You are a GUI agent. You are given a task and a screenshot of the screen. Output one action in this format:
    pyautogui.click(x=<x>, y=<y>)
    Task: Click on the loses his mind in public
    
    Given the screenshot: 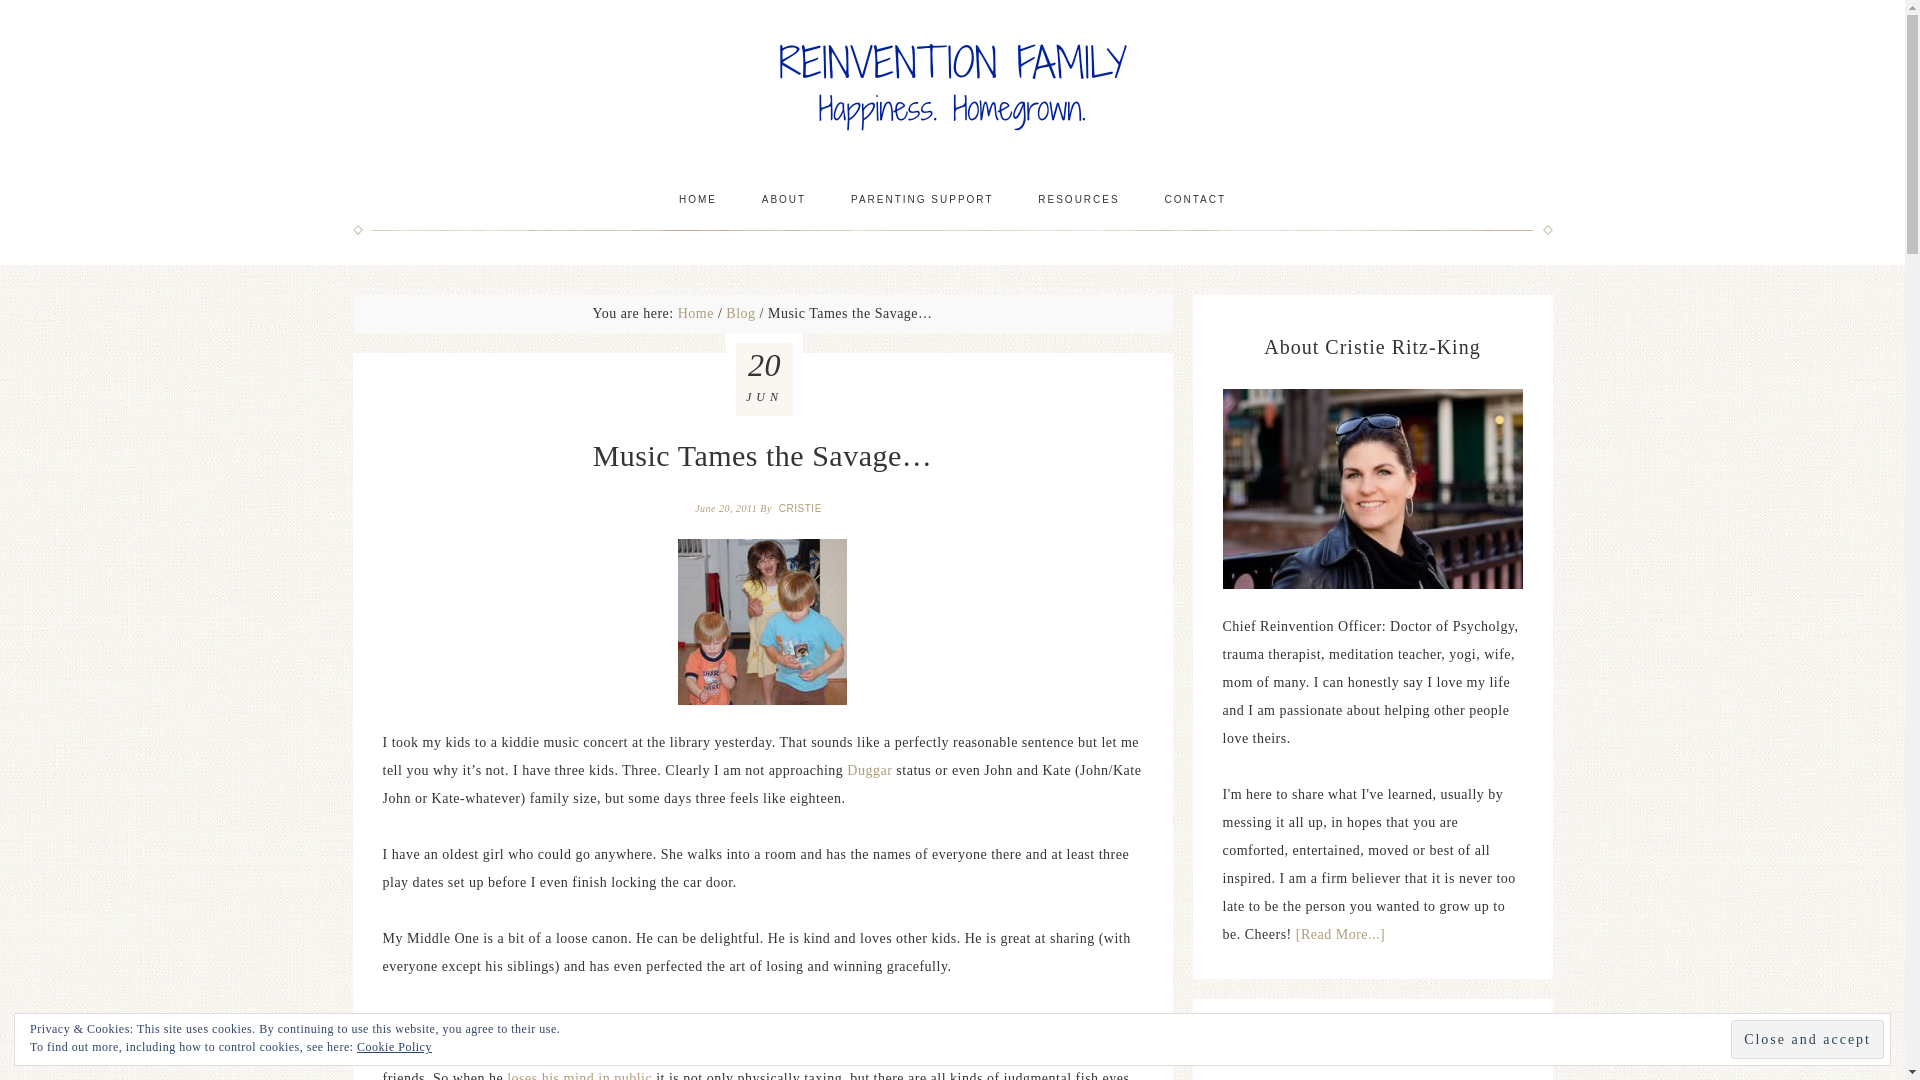 What is the action you would take?
    pyautogui.click(x=579, y=1076)
    